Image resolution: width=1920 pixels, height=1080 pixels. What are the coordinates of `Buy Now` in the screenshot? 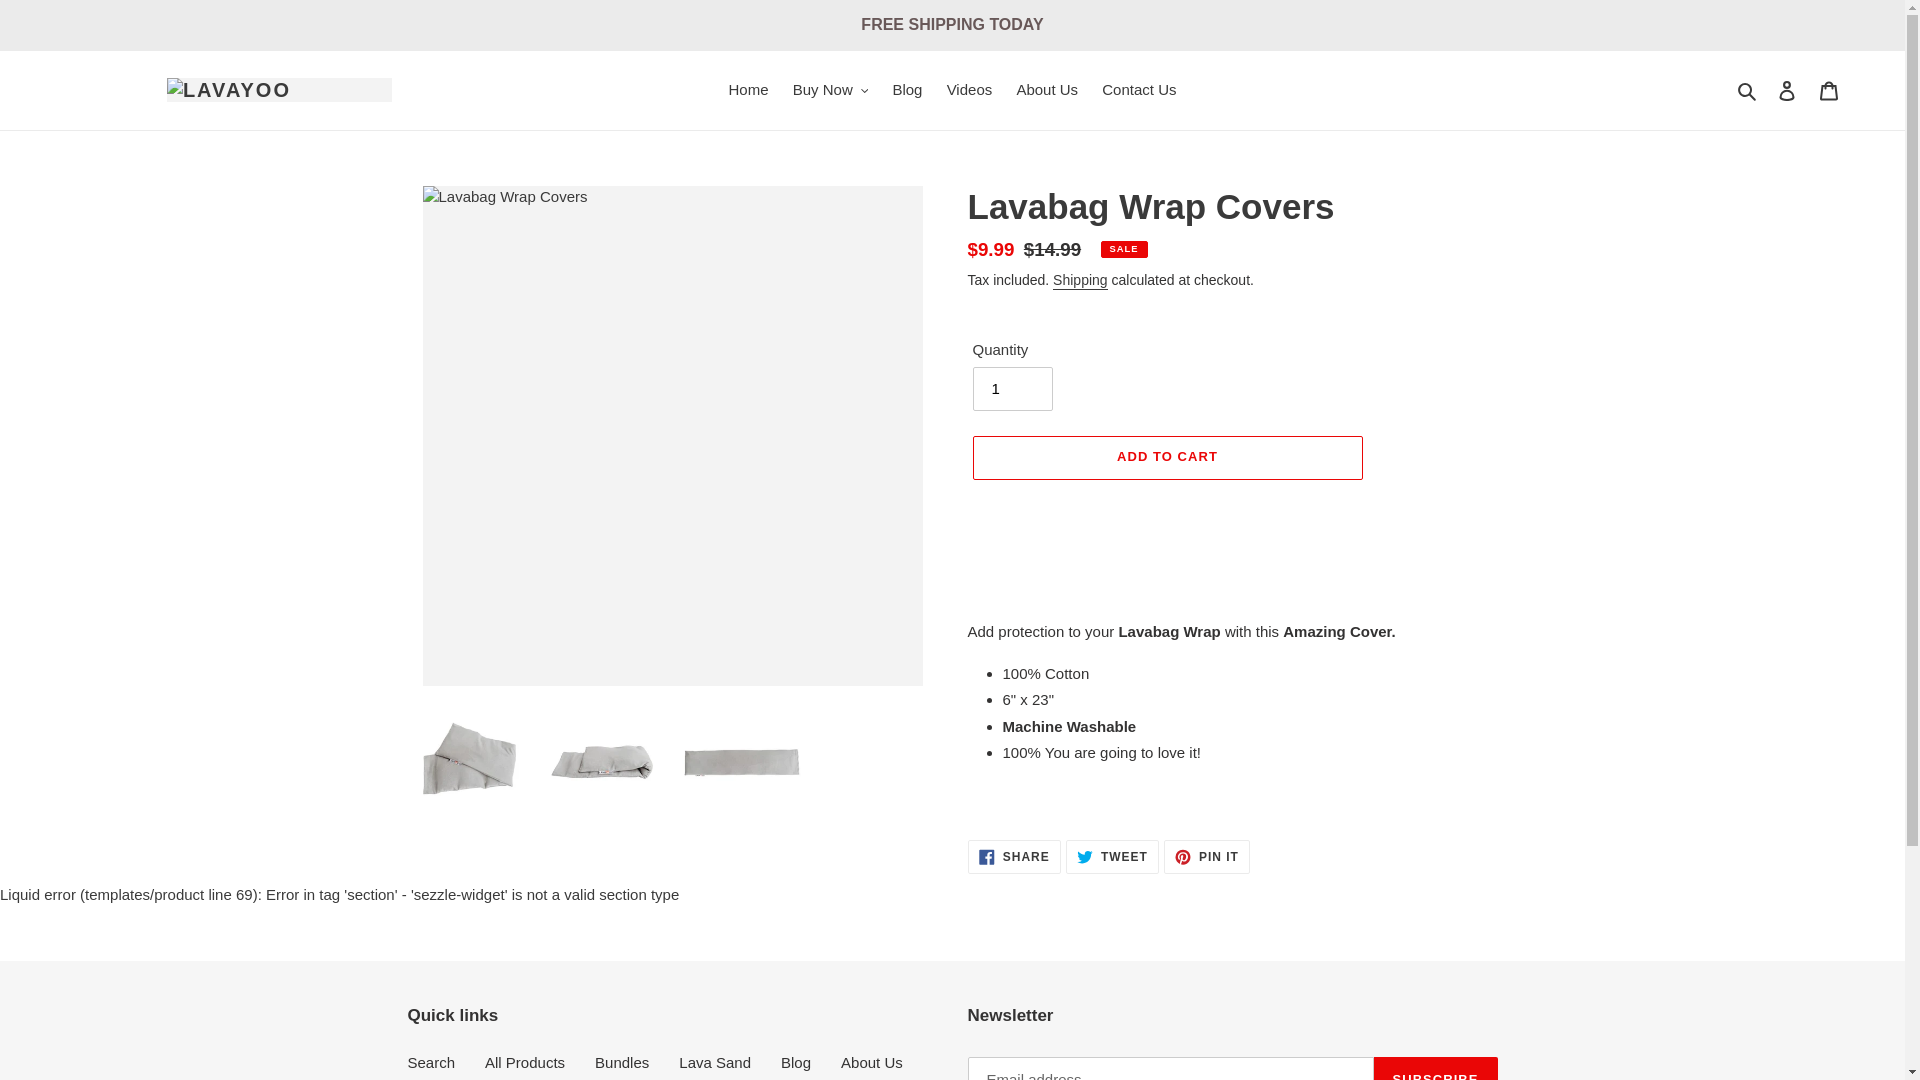 It's located at (831, 90).